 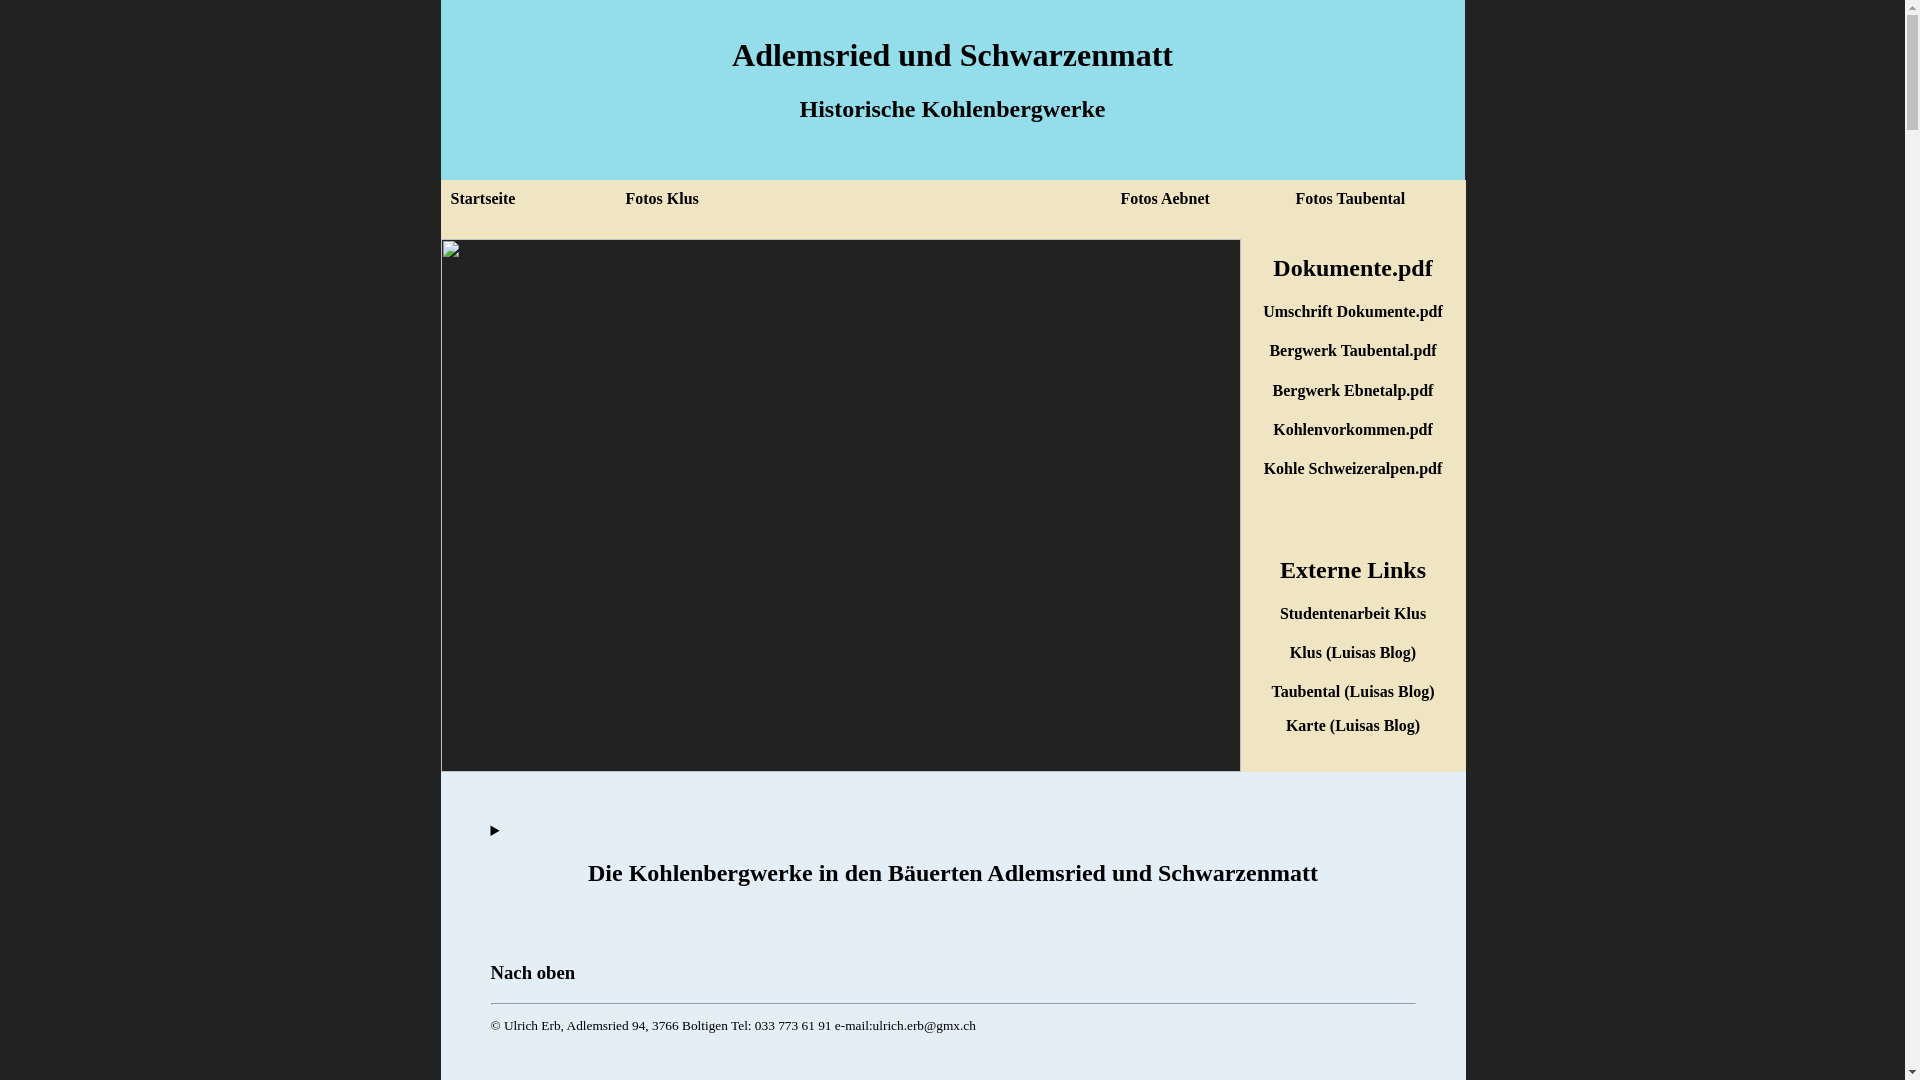 What do you see at coordinates (530, 199) in the screenshot?
I see `Startseite` at bounding box center [530, 199].